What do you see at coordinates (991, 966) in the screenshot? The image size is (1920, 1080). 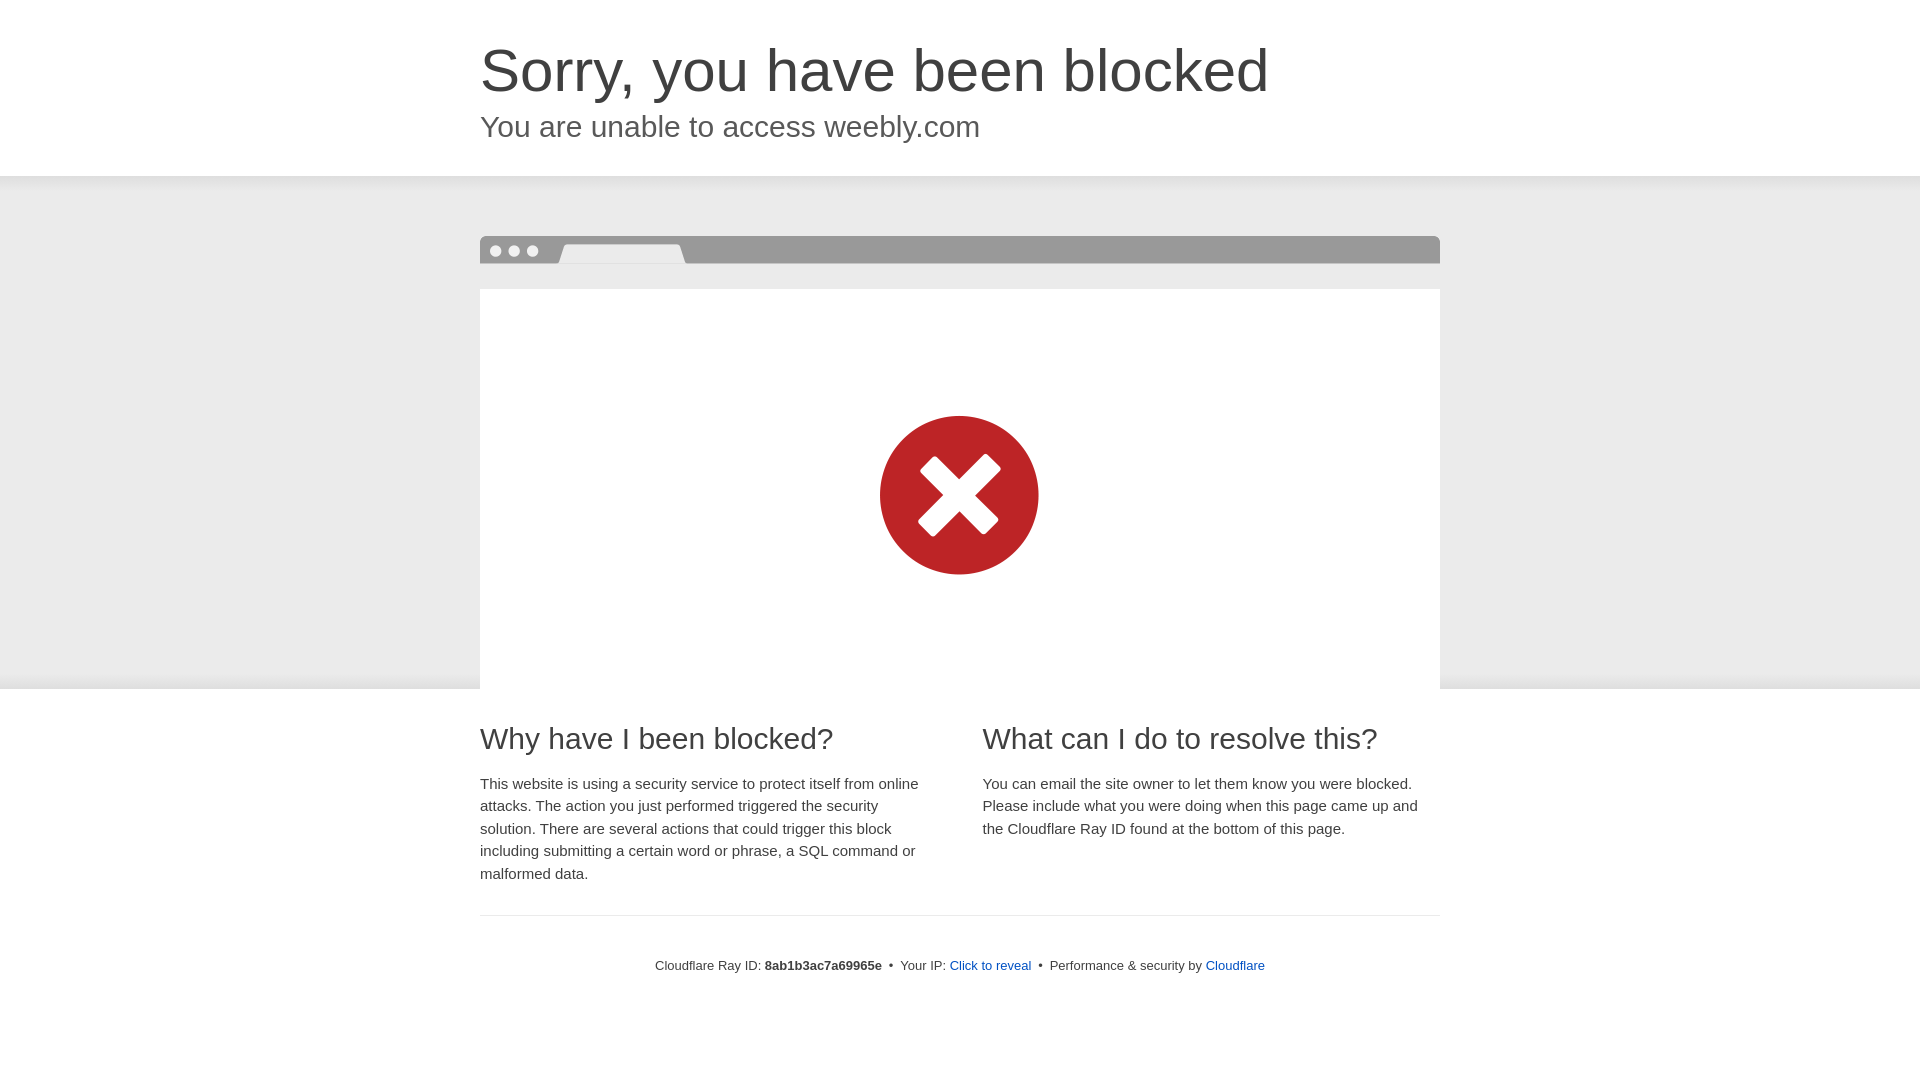 I see `Click to reveal` at bounding box center [991, 966].